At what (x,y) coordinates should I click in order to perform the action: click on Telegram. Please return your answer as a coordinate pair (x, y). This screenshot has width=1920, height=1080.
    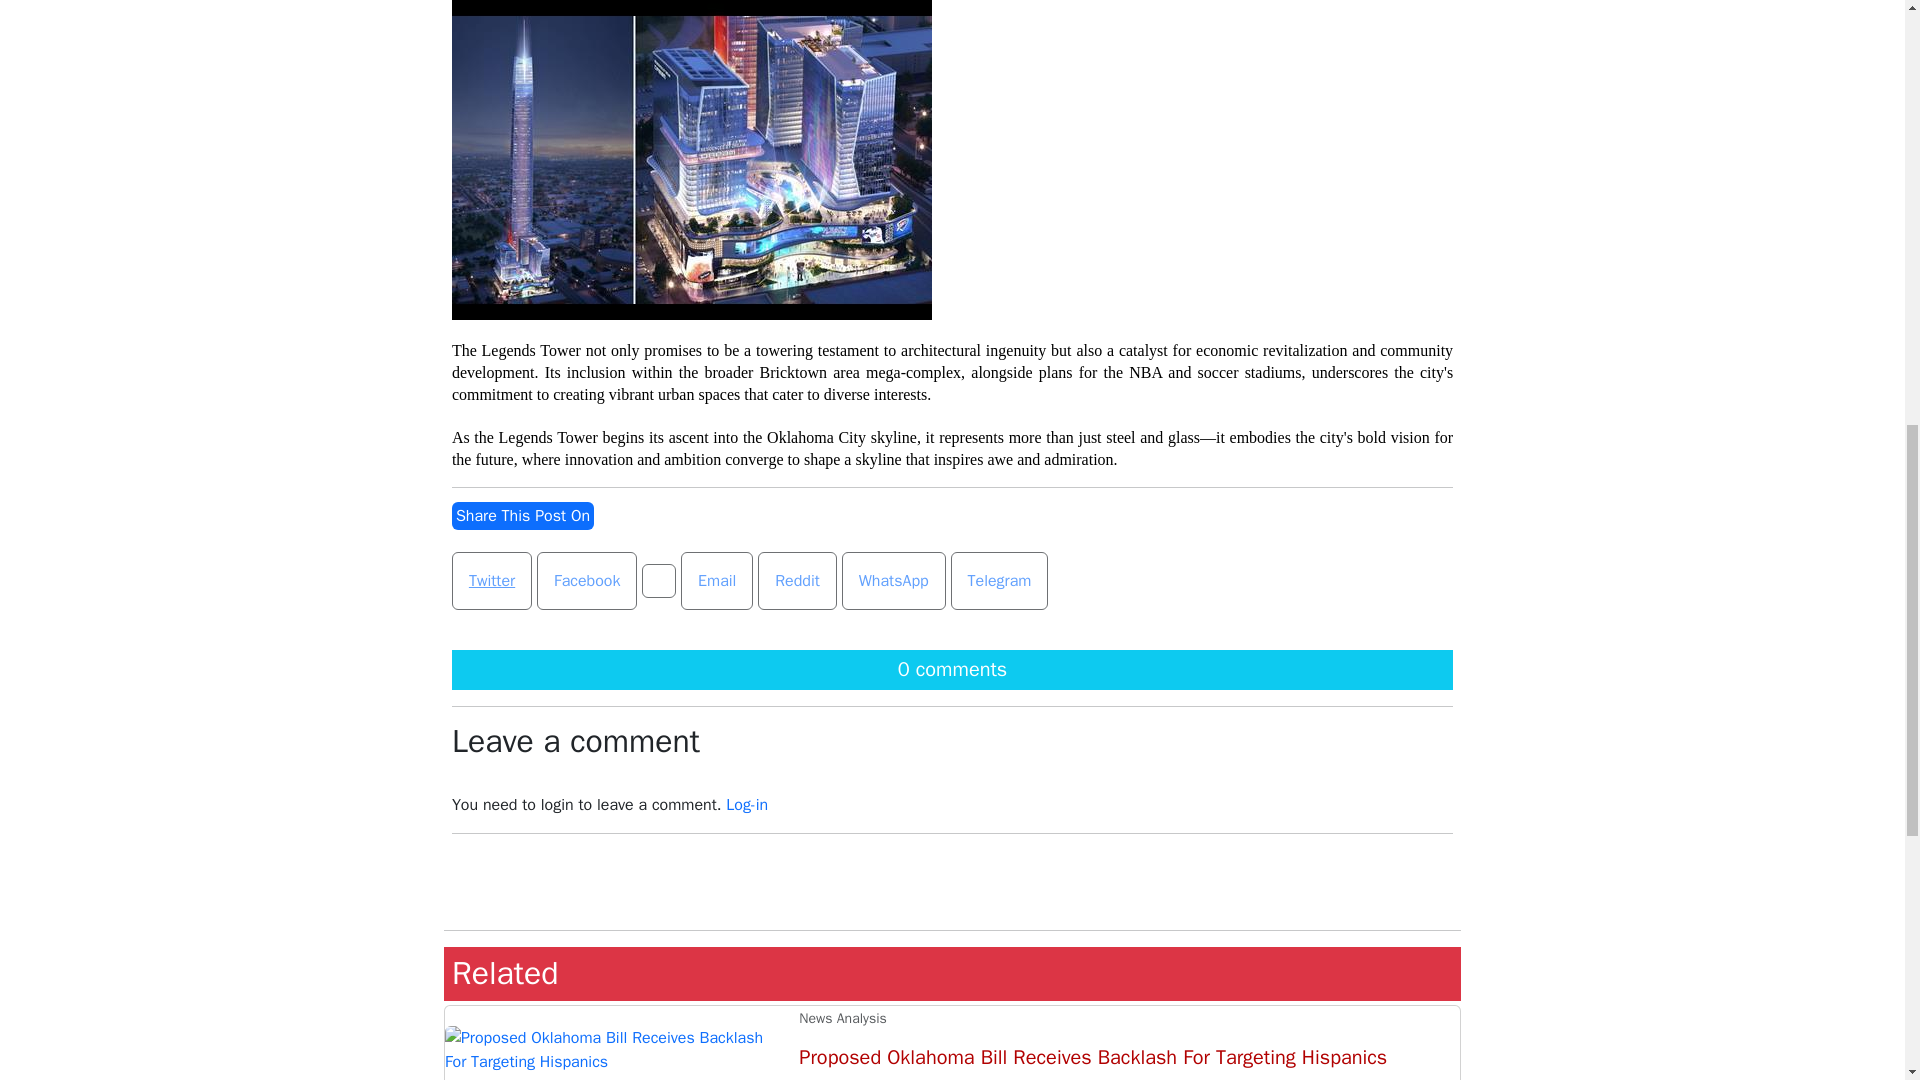
    Looking at the image, I should click on (999, 580).